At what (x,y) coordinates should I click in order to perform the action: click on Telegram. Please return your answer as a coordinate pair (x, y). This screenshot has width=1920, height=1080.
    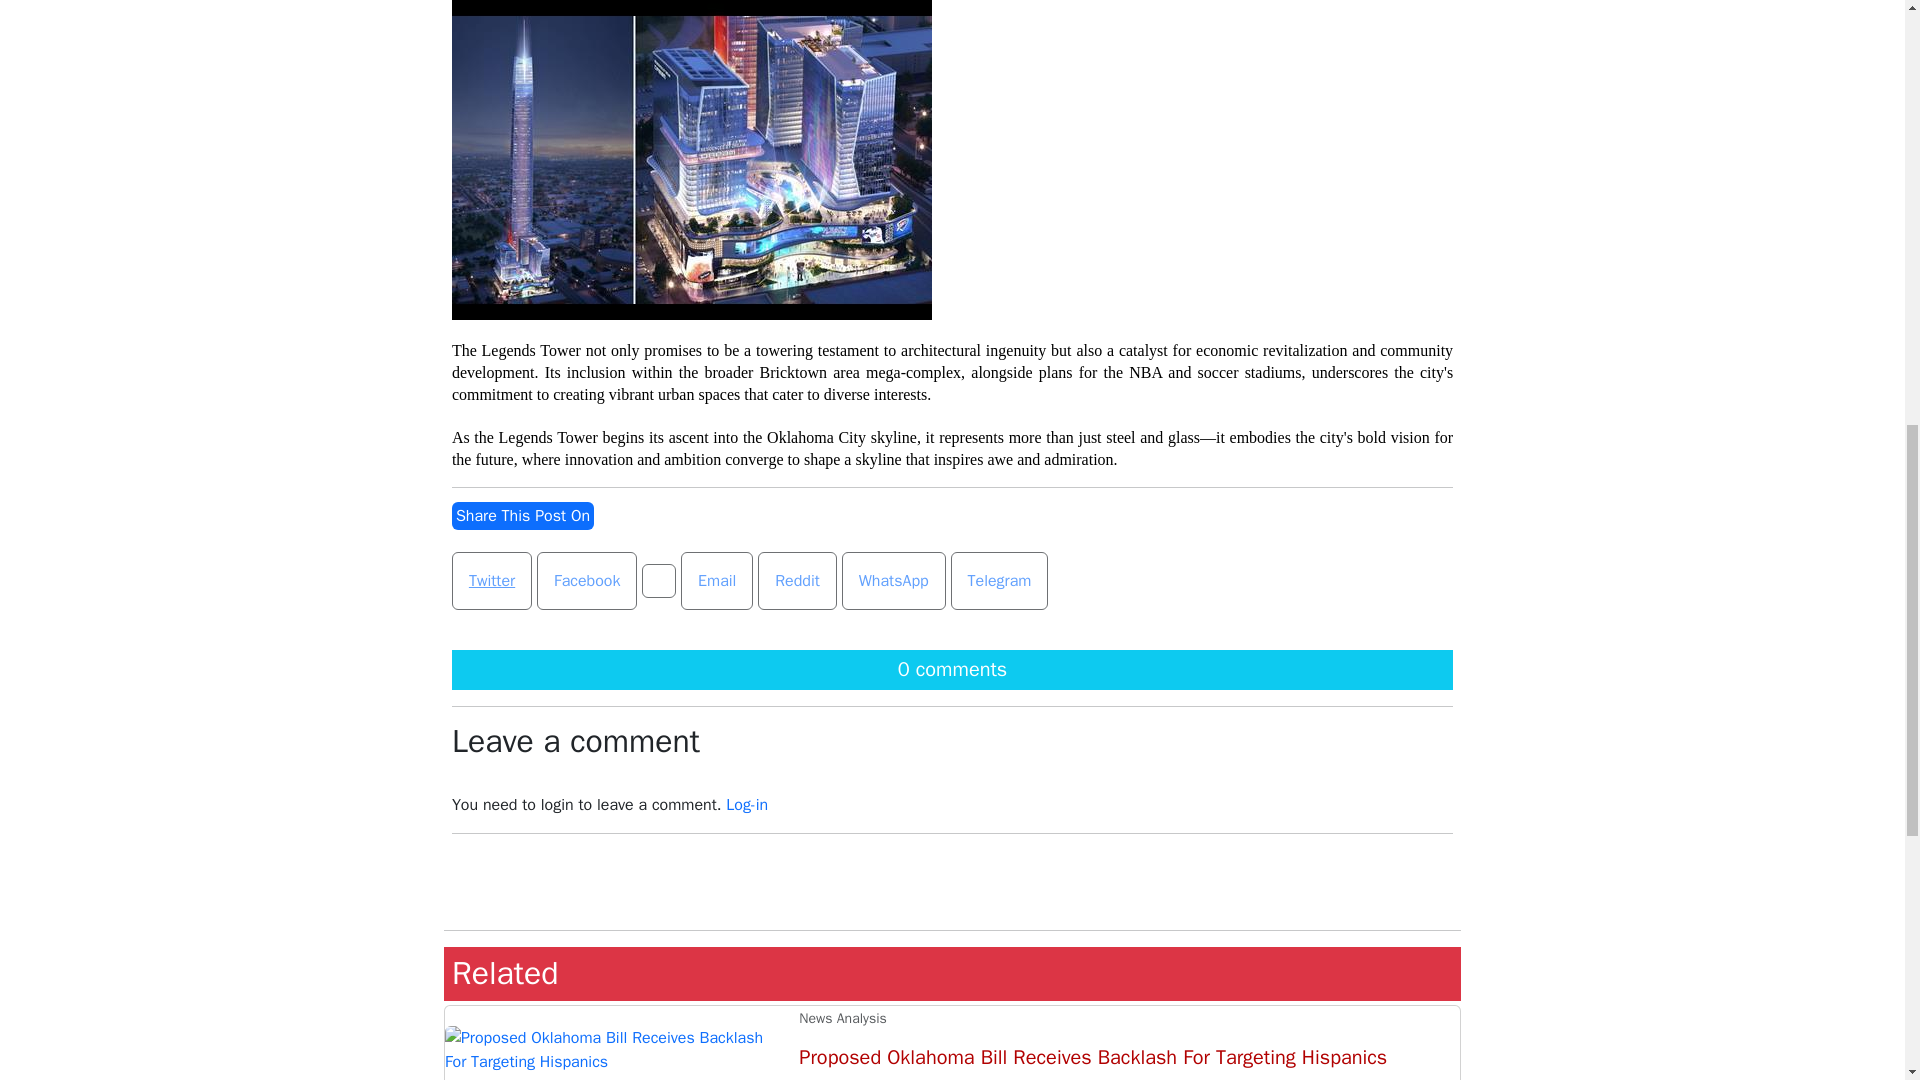
    Looking at the image, I should click on (999, 580).